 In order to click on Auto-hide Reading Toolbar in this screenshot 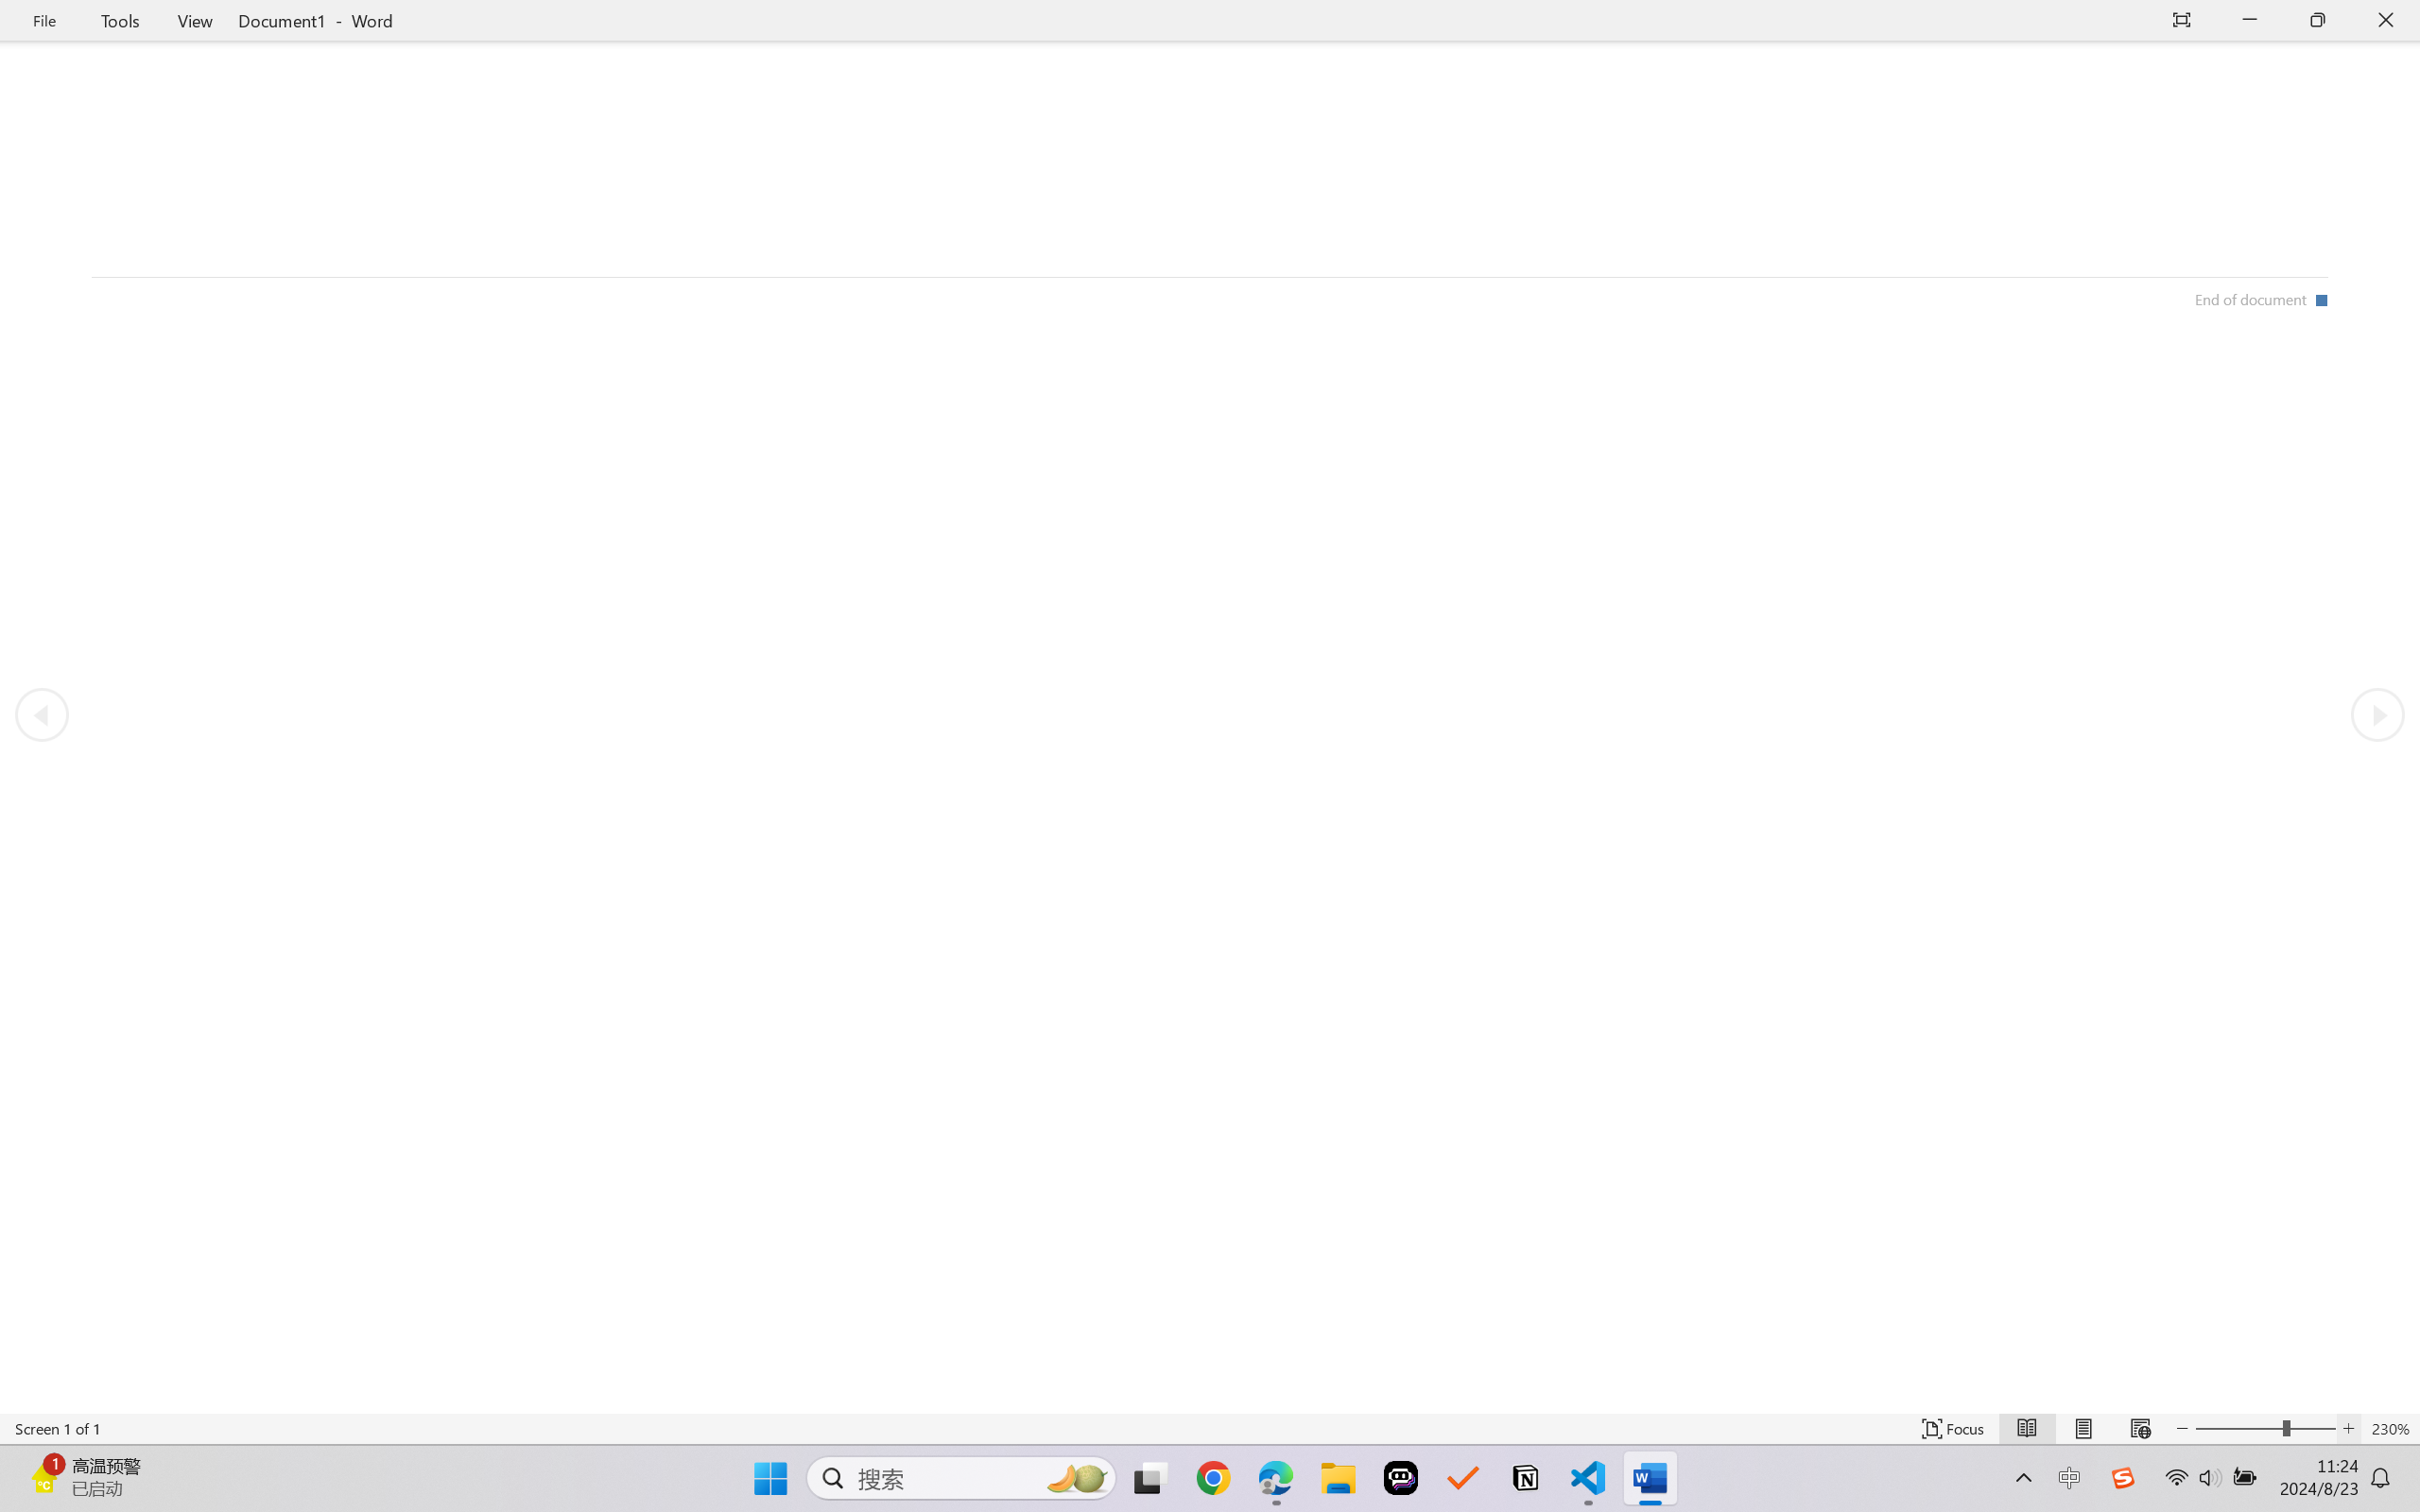, I will do `click(2182, 21)`.